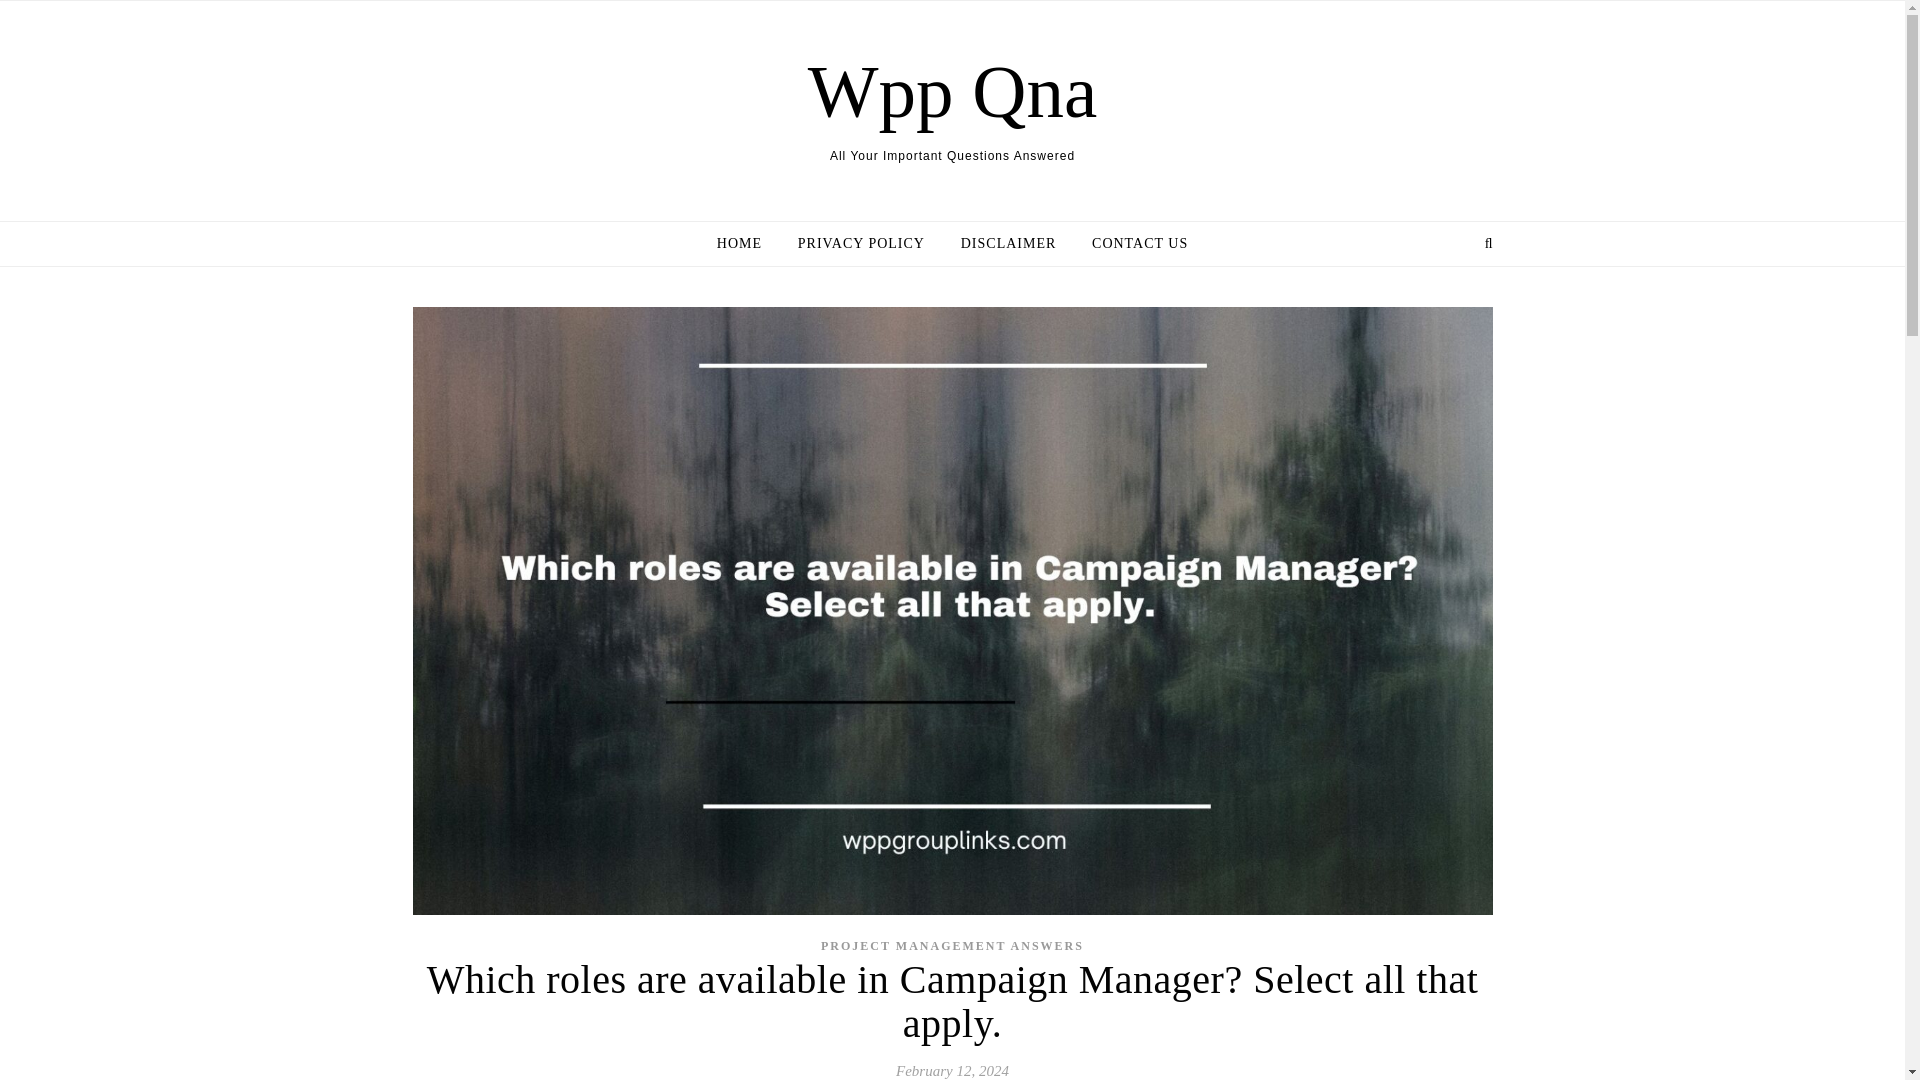 Image resolution: width=1920 pixels, height=1080 pixels. Describe the element at coordinates (952, 944) in the screenshot. I see `PROJECT MANAGEMENT ANSWERS` at that location.